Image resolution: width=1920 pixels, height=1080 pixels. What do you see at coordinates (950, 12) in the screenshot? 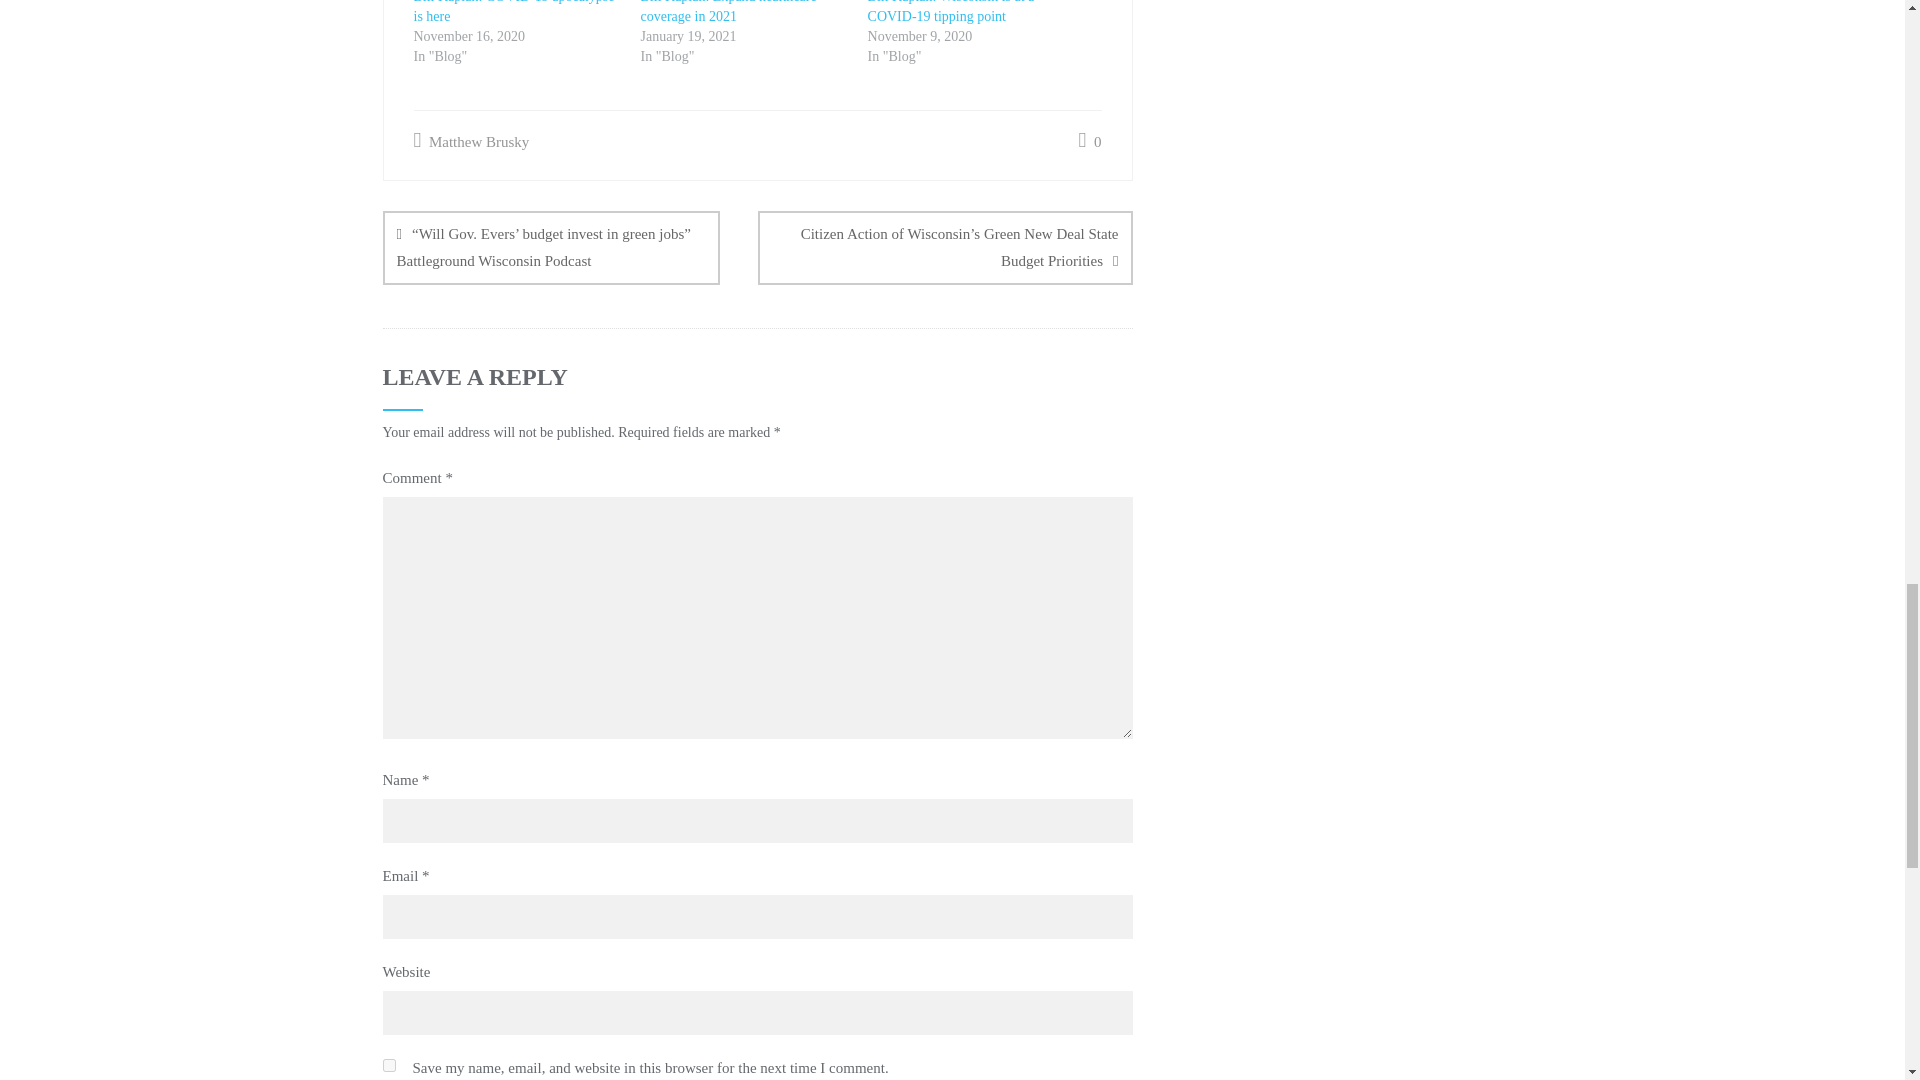
I see `Bill Kaplan: Wisconsin is at a COVID-19 tipping point` at bounding box center [950, 12].